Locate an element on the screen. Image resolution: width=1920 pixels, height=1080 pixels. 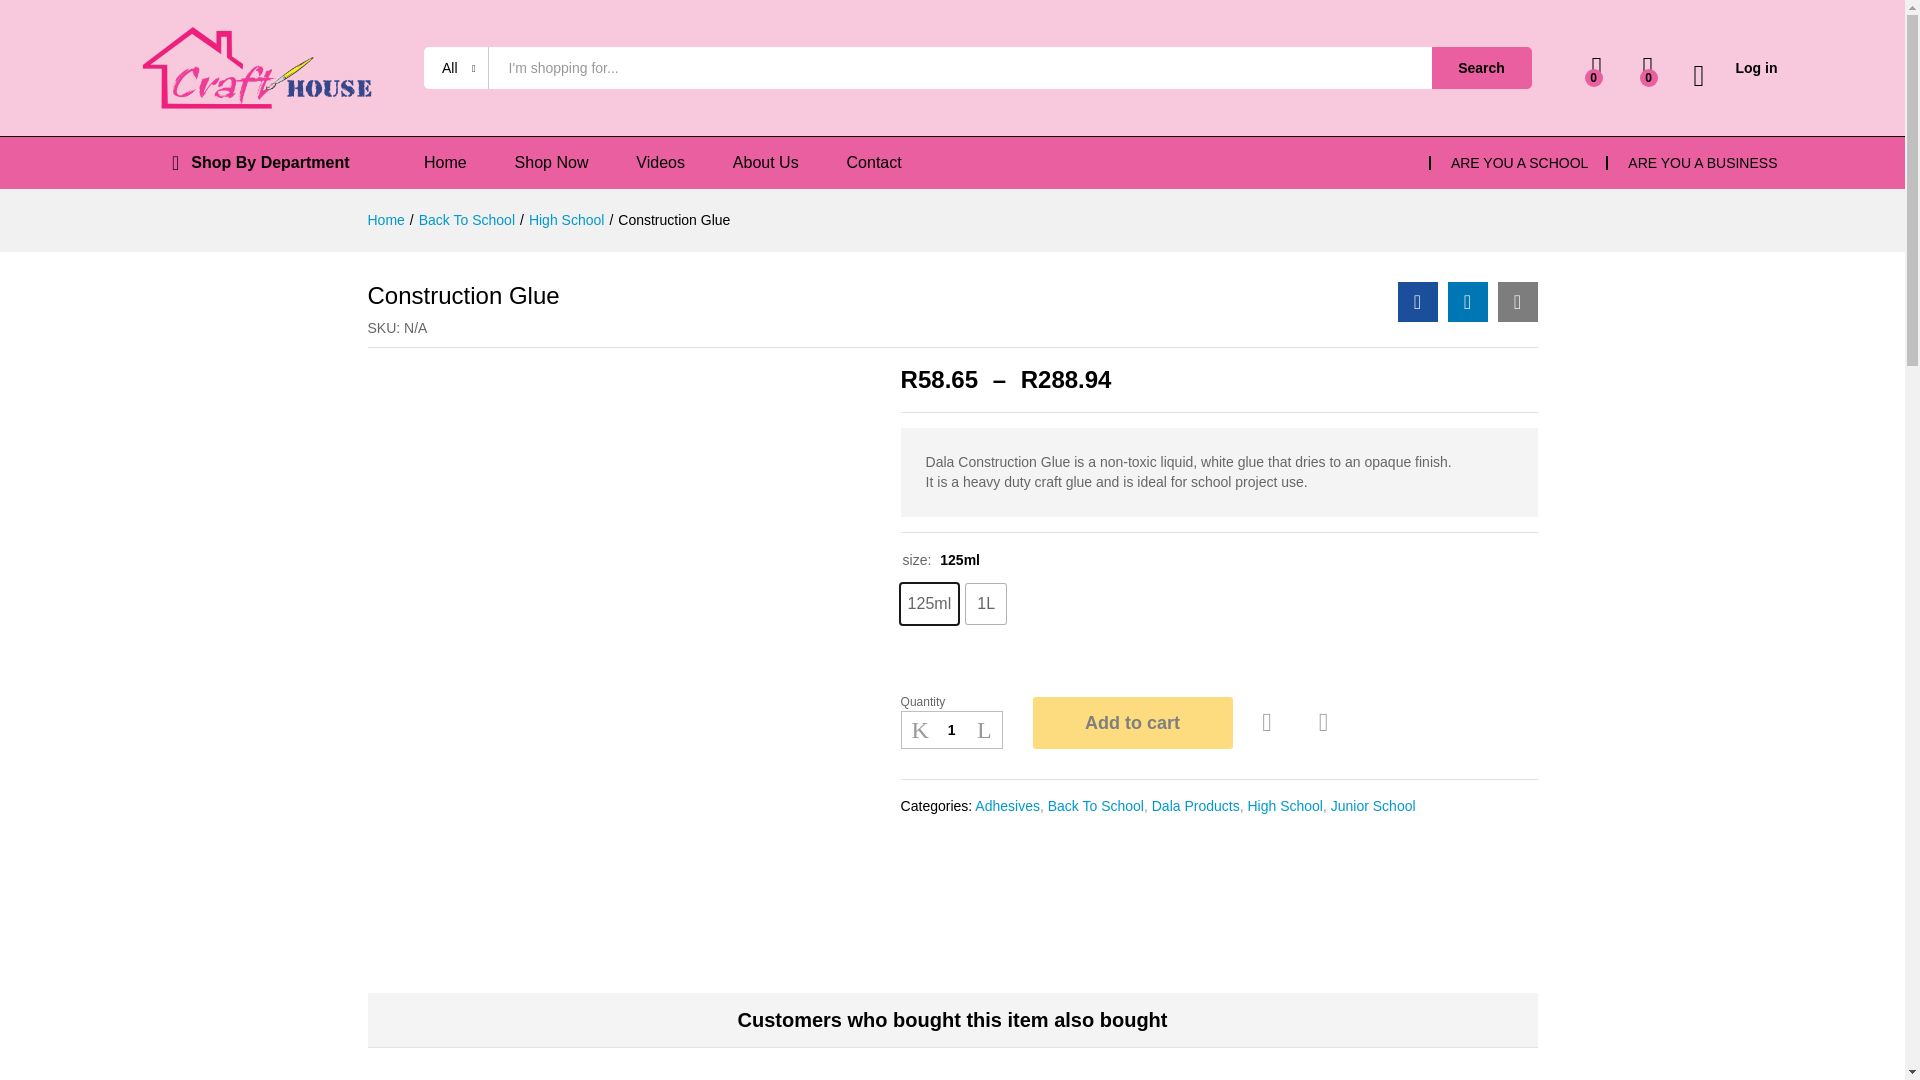
Construction Glue is located at coordinates (1517, 301).